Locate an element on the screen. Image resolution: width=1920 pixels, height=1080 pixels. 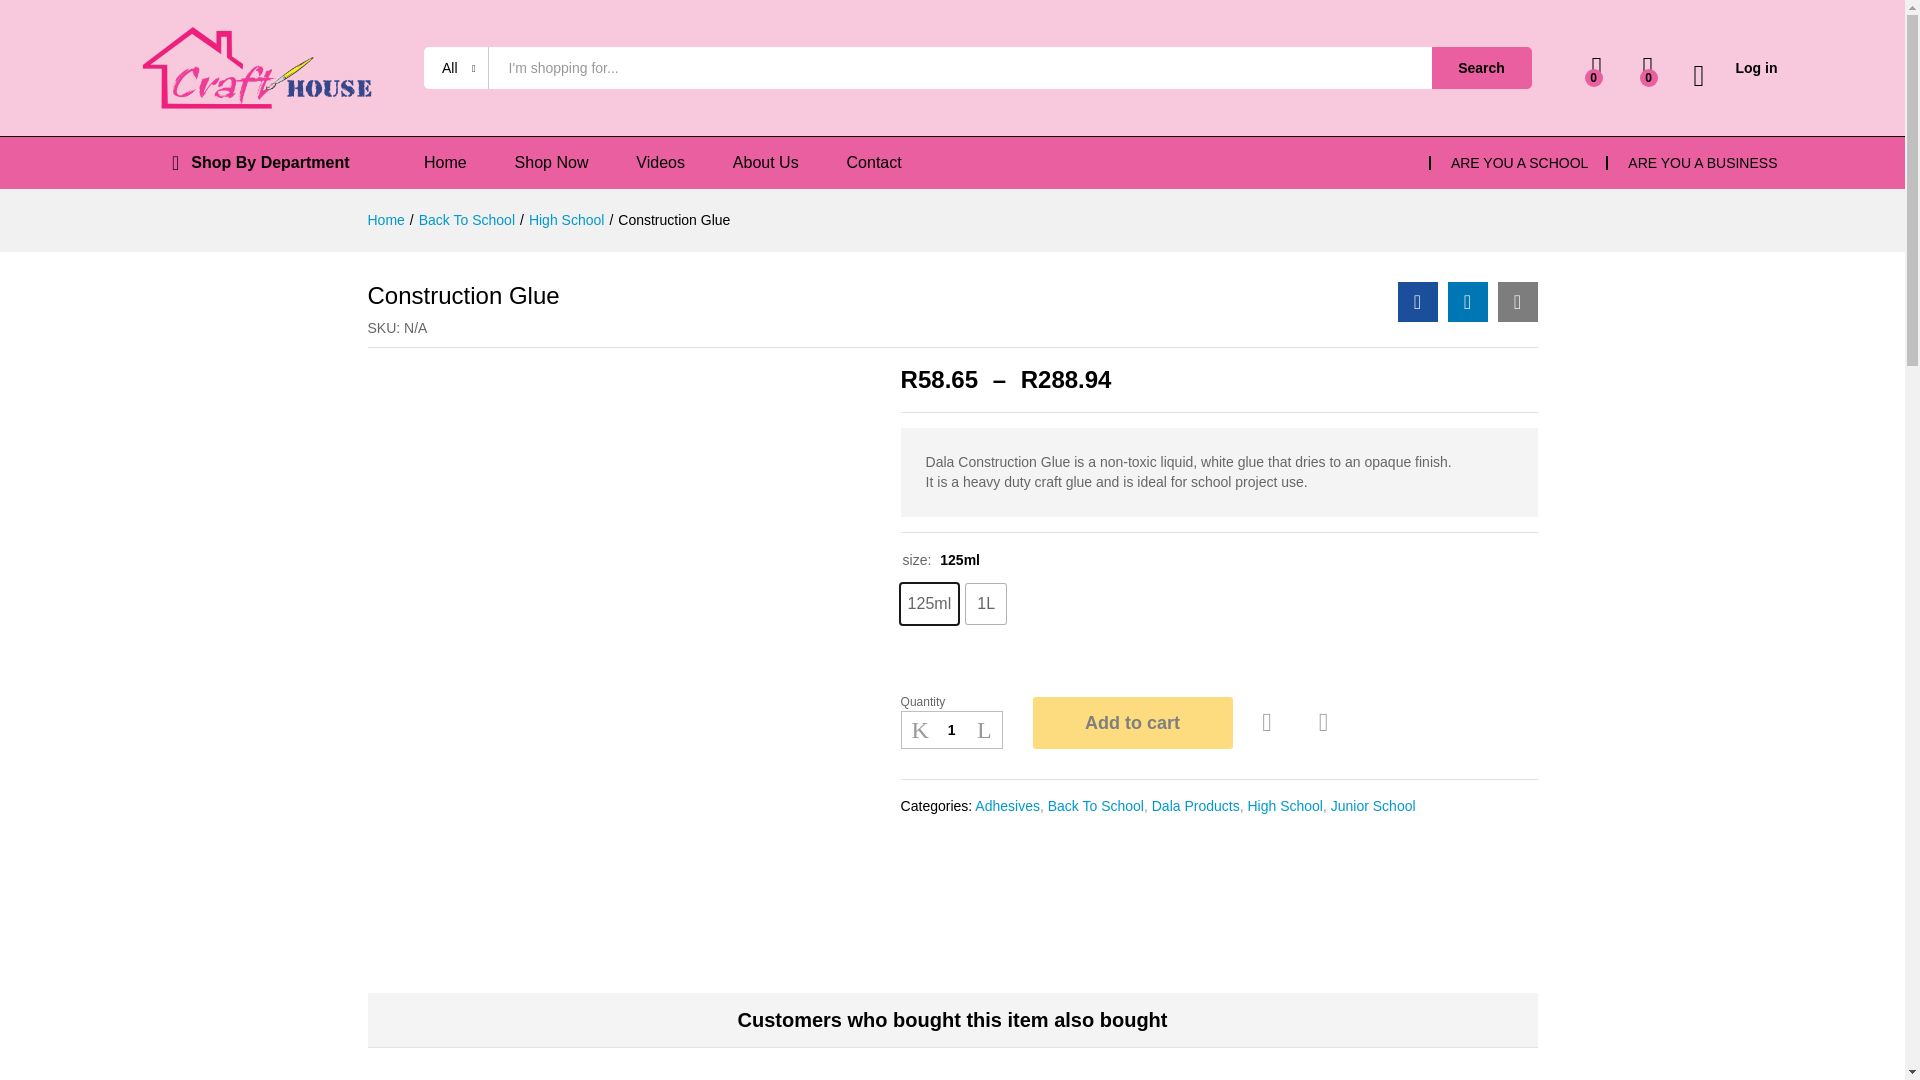
Construction Glue is located at coordinates (1517, 301).